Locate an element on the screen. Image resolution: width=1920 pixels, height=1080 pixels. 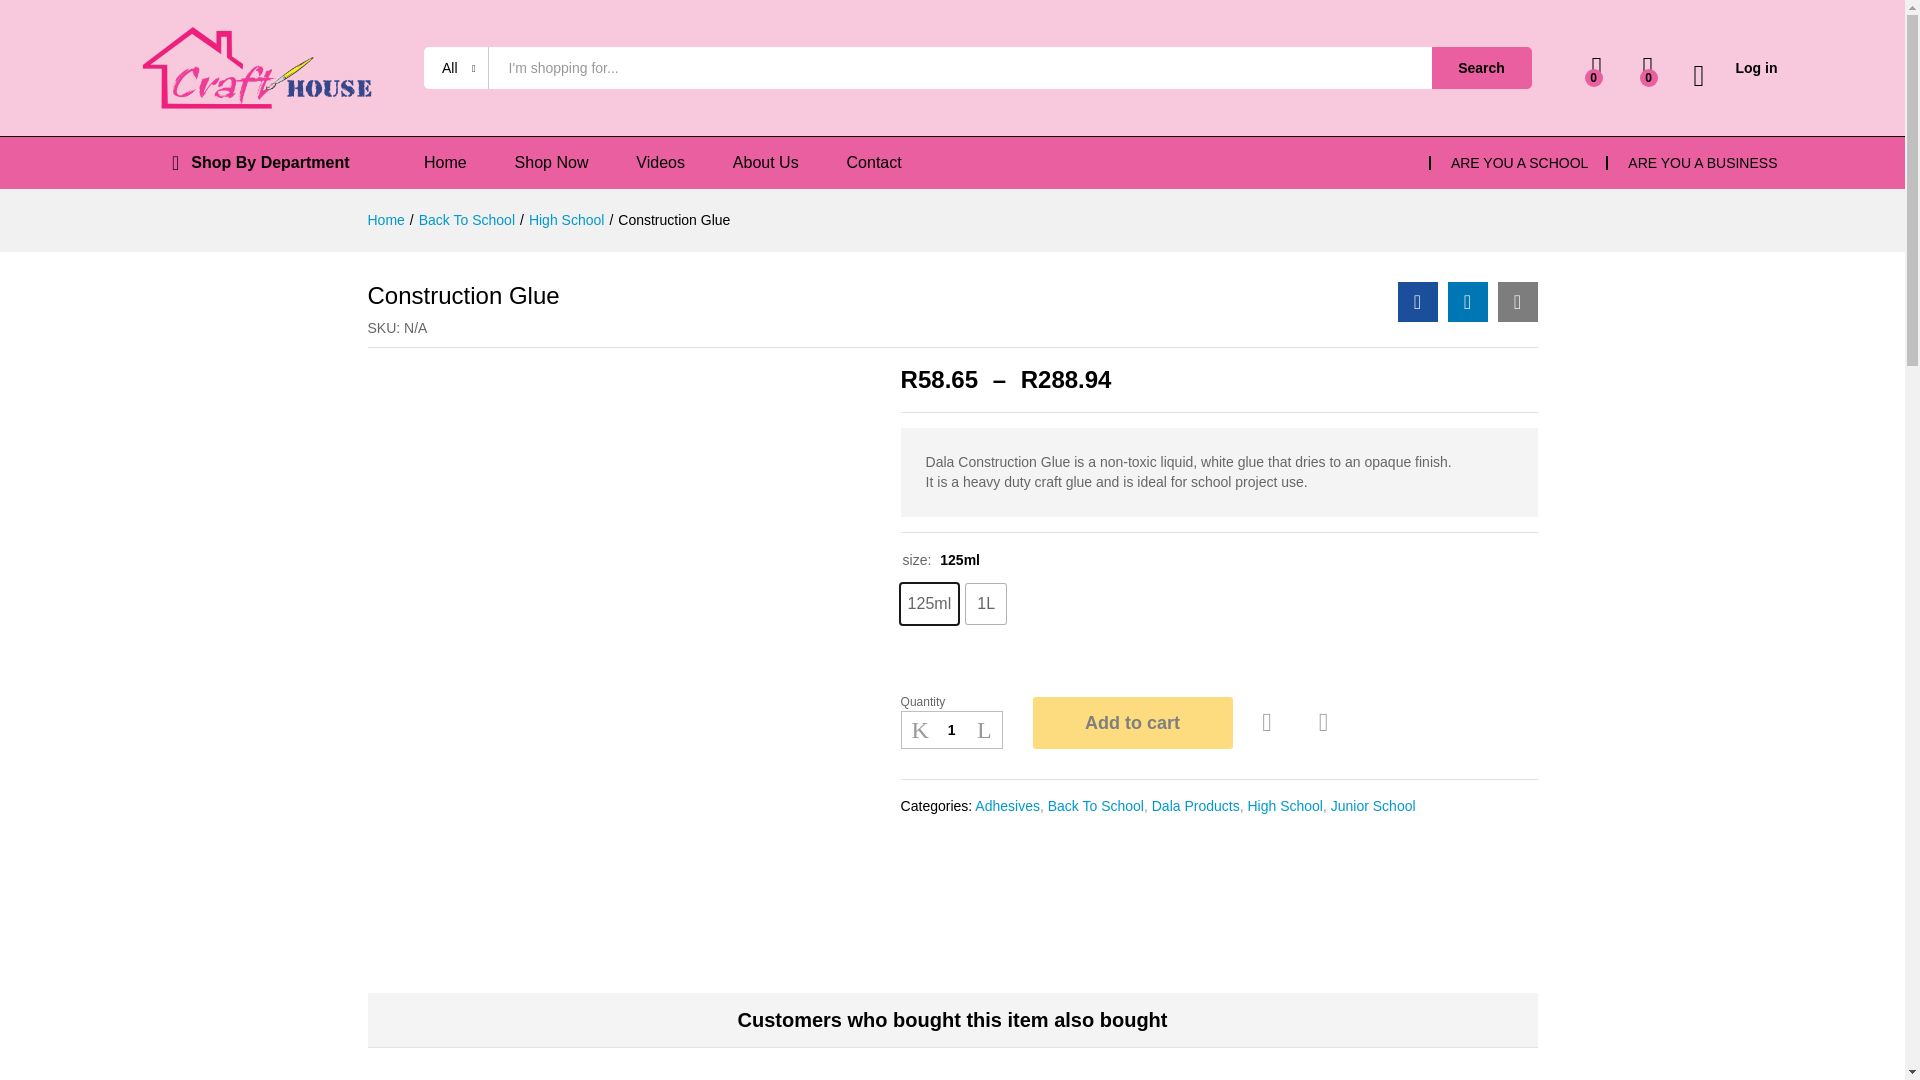
Construction Glue is located at coordinates (1517, 301).